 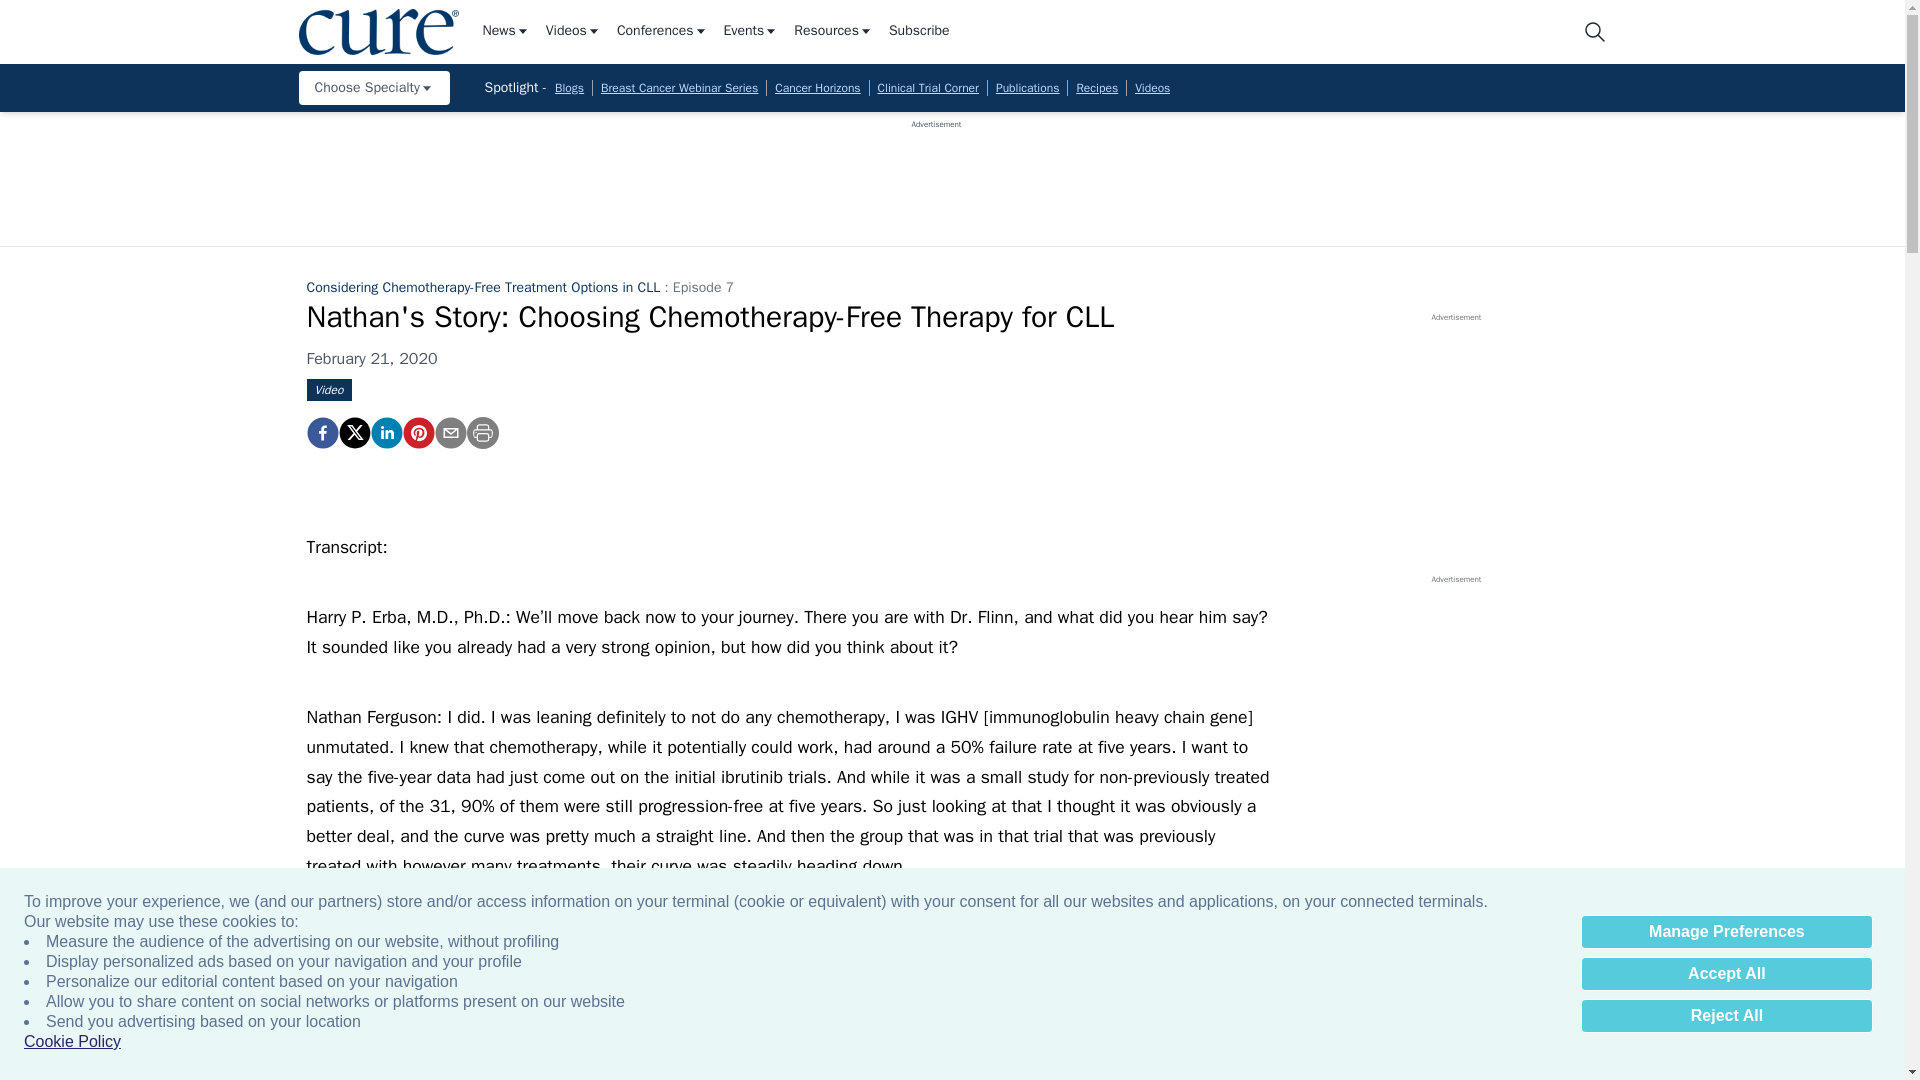 I want to click on Reject All, so click(x=1726, y=1016).